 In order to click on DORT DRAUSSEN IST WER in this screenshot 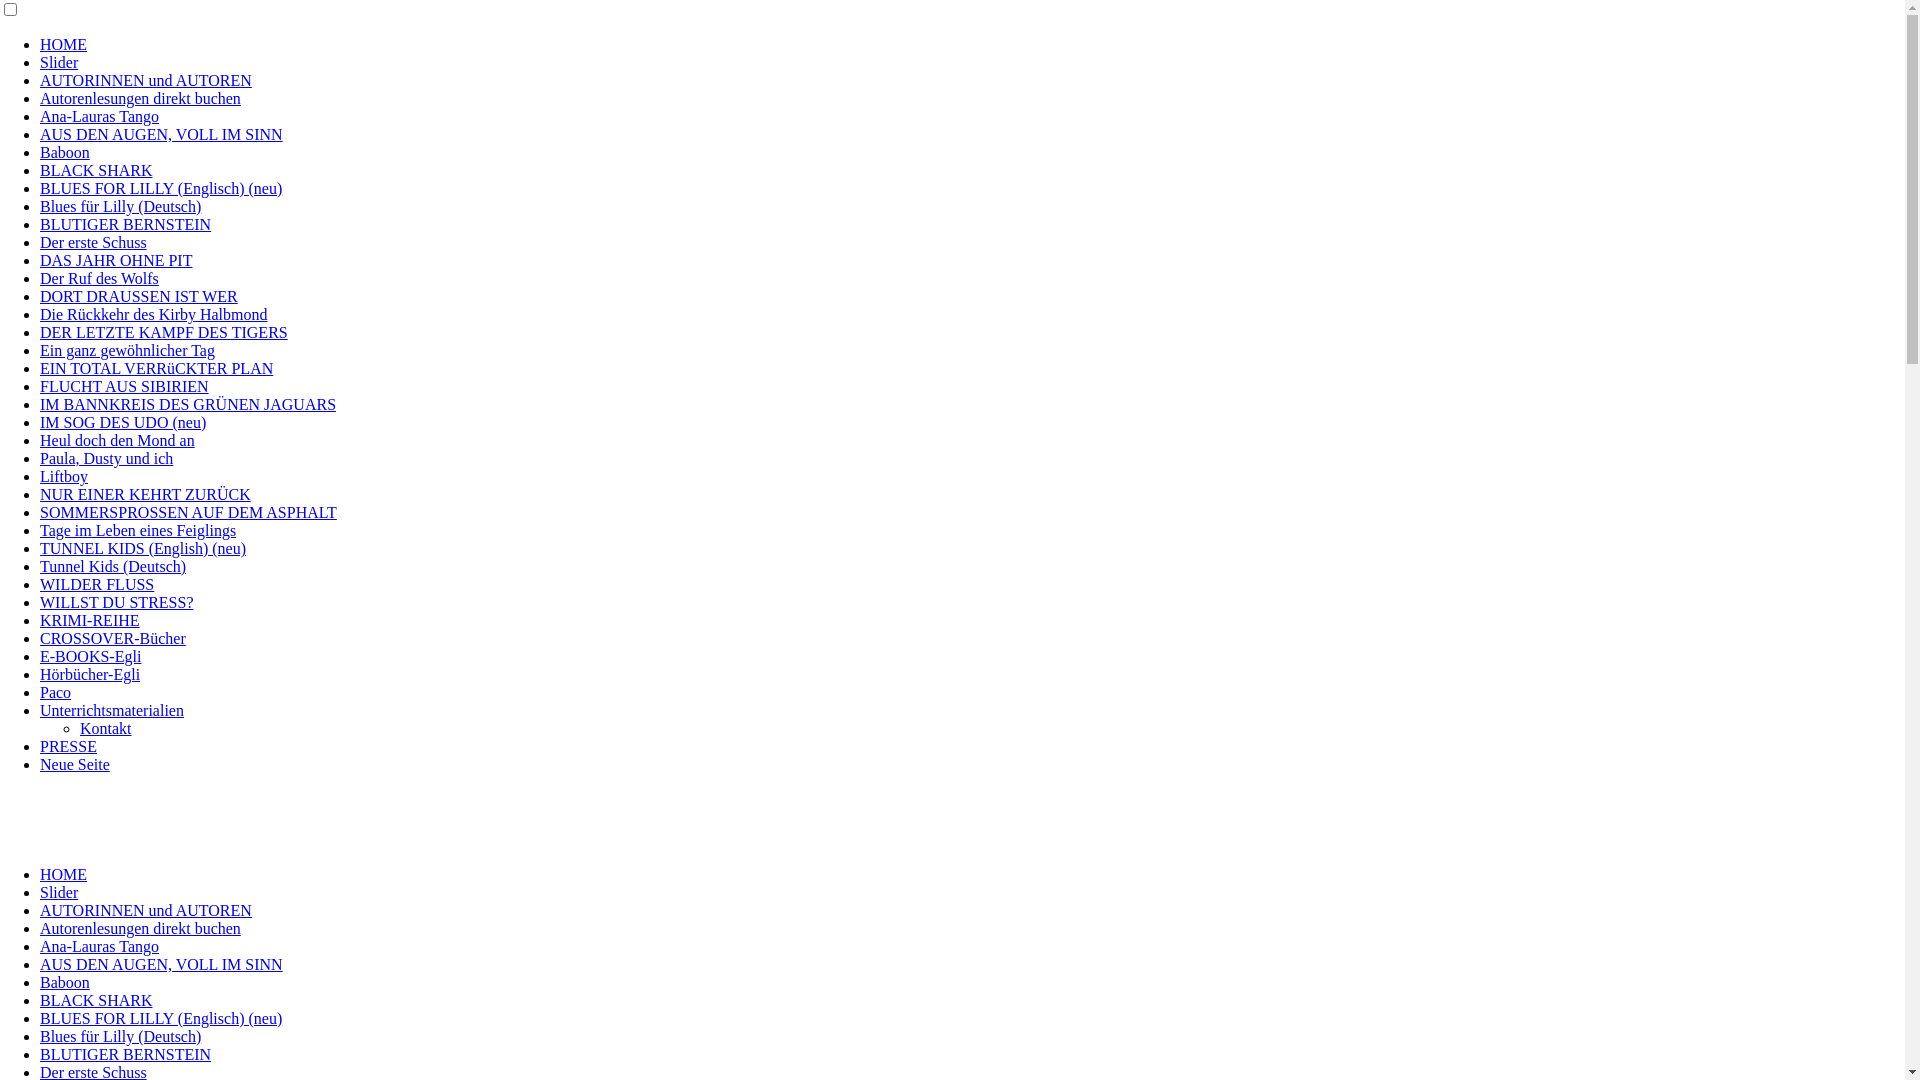, I will do `click(139, 296)`.